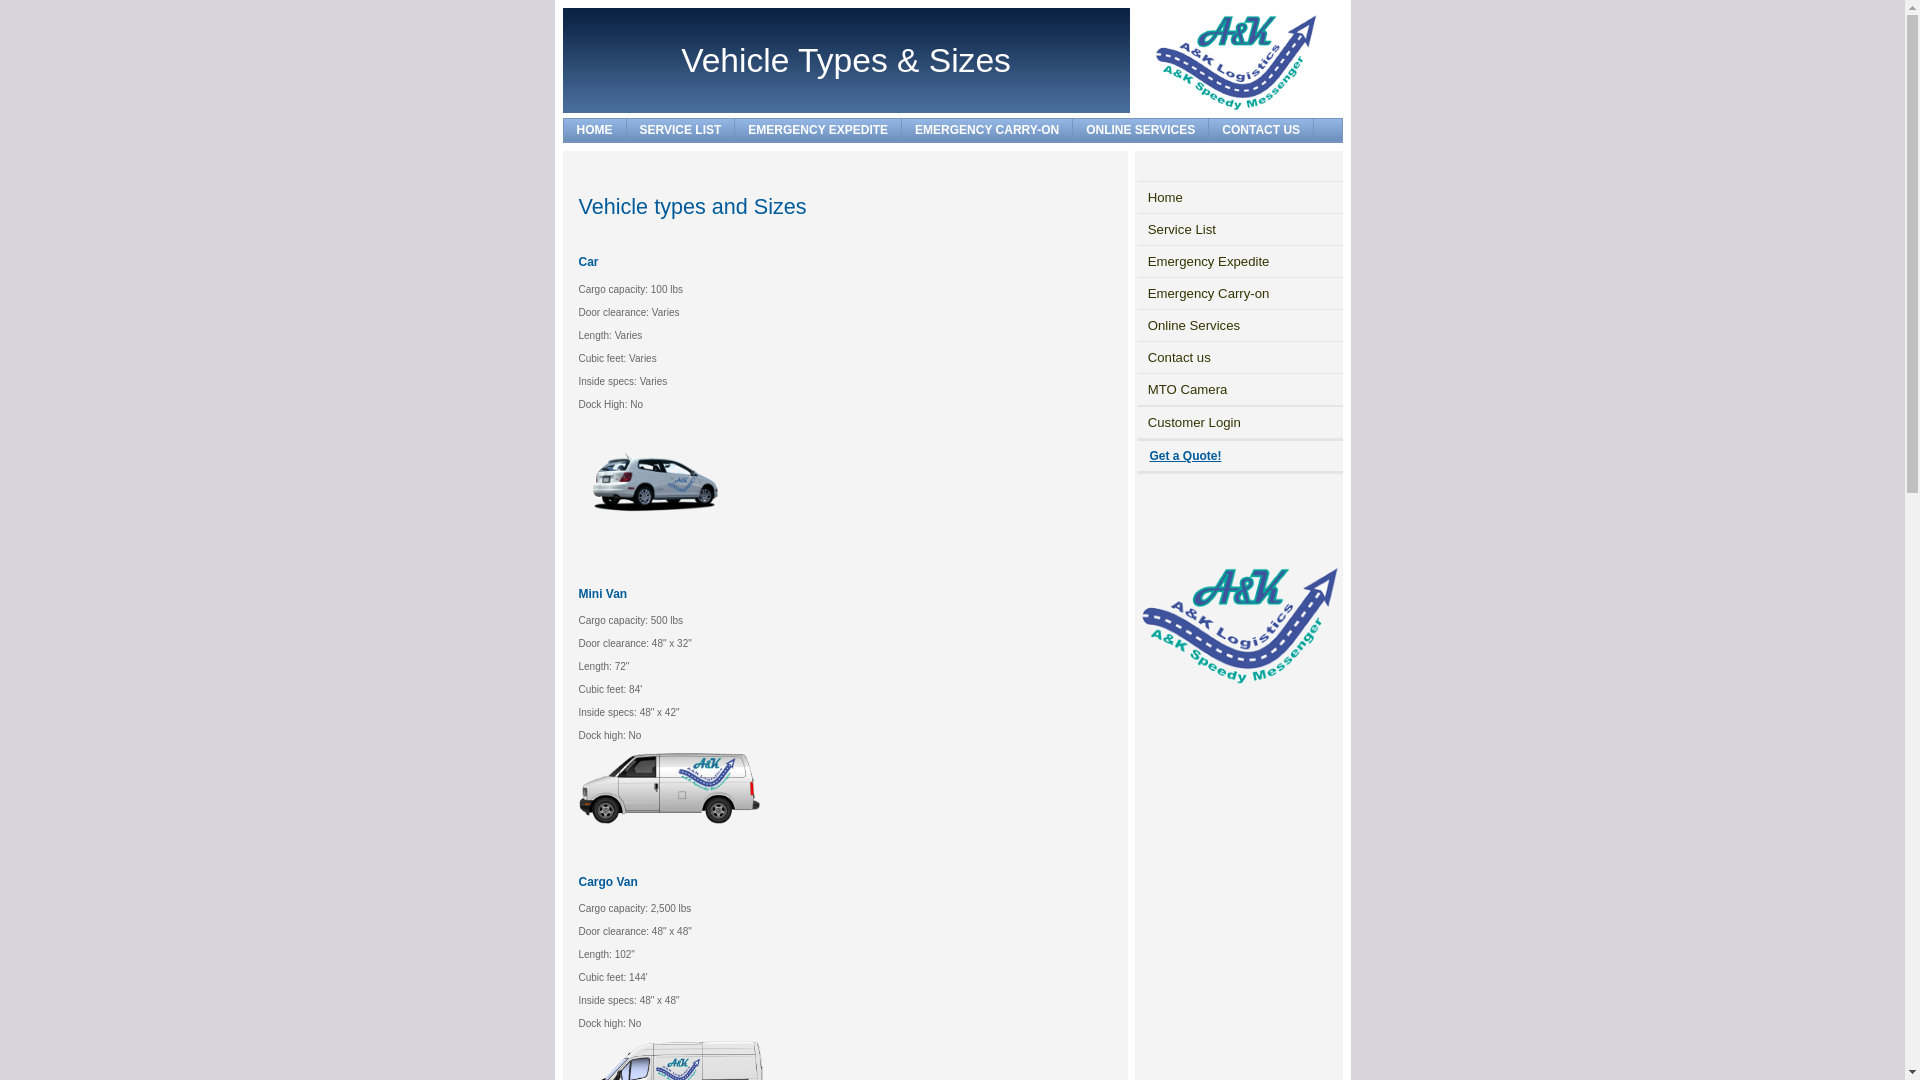  I want to click on Get a Quote!, so click(1186, 456).